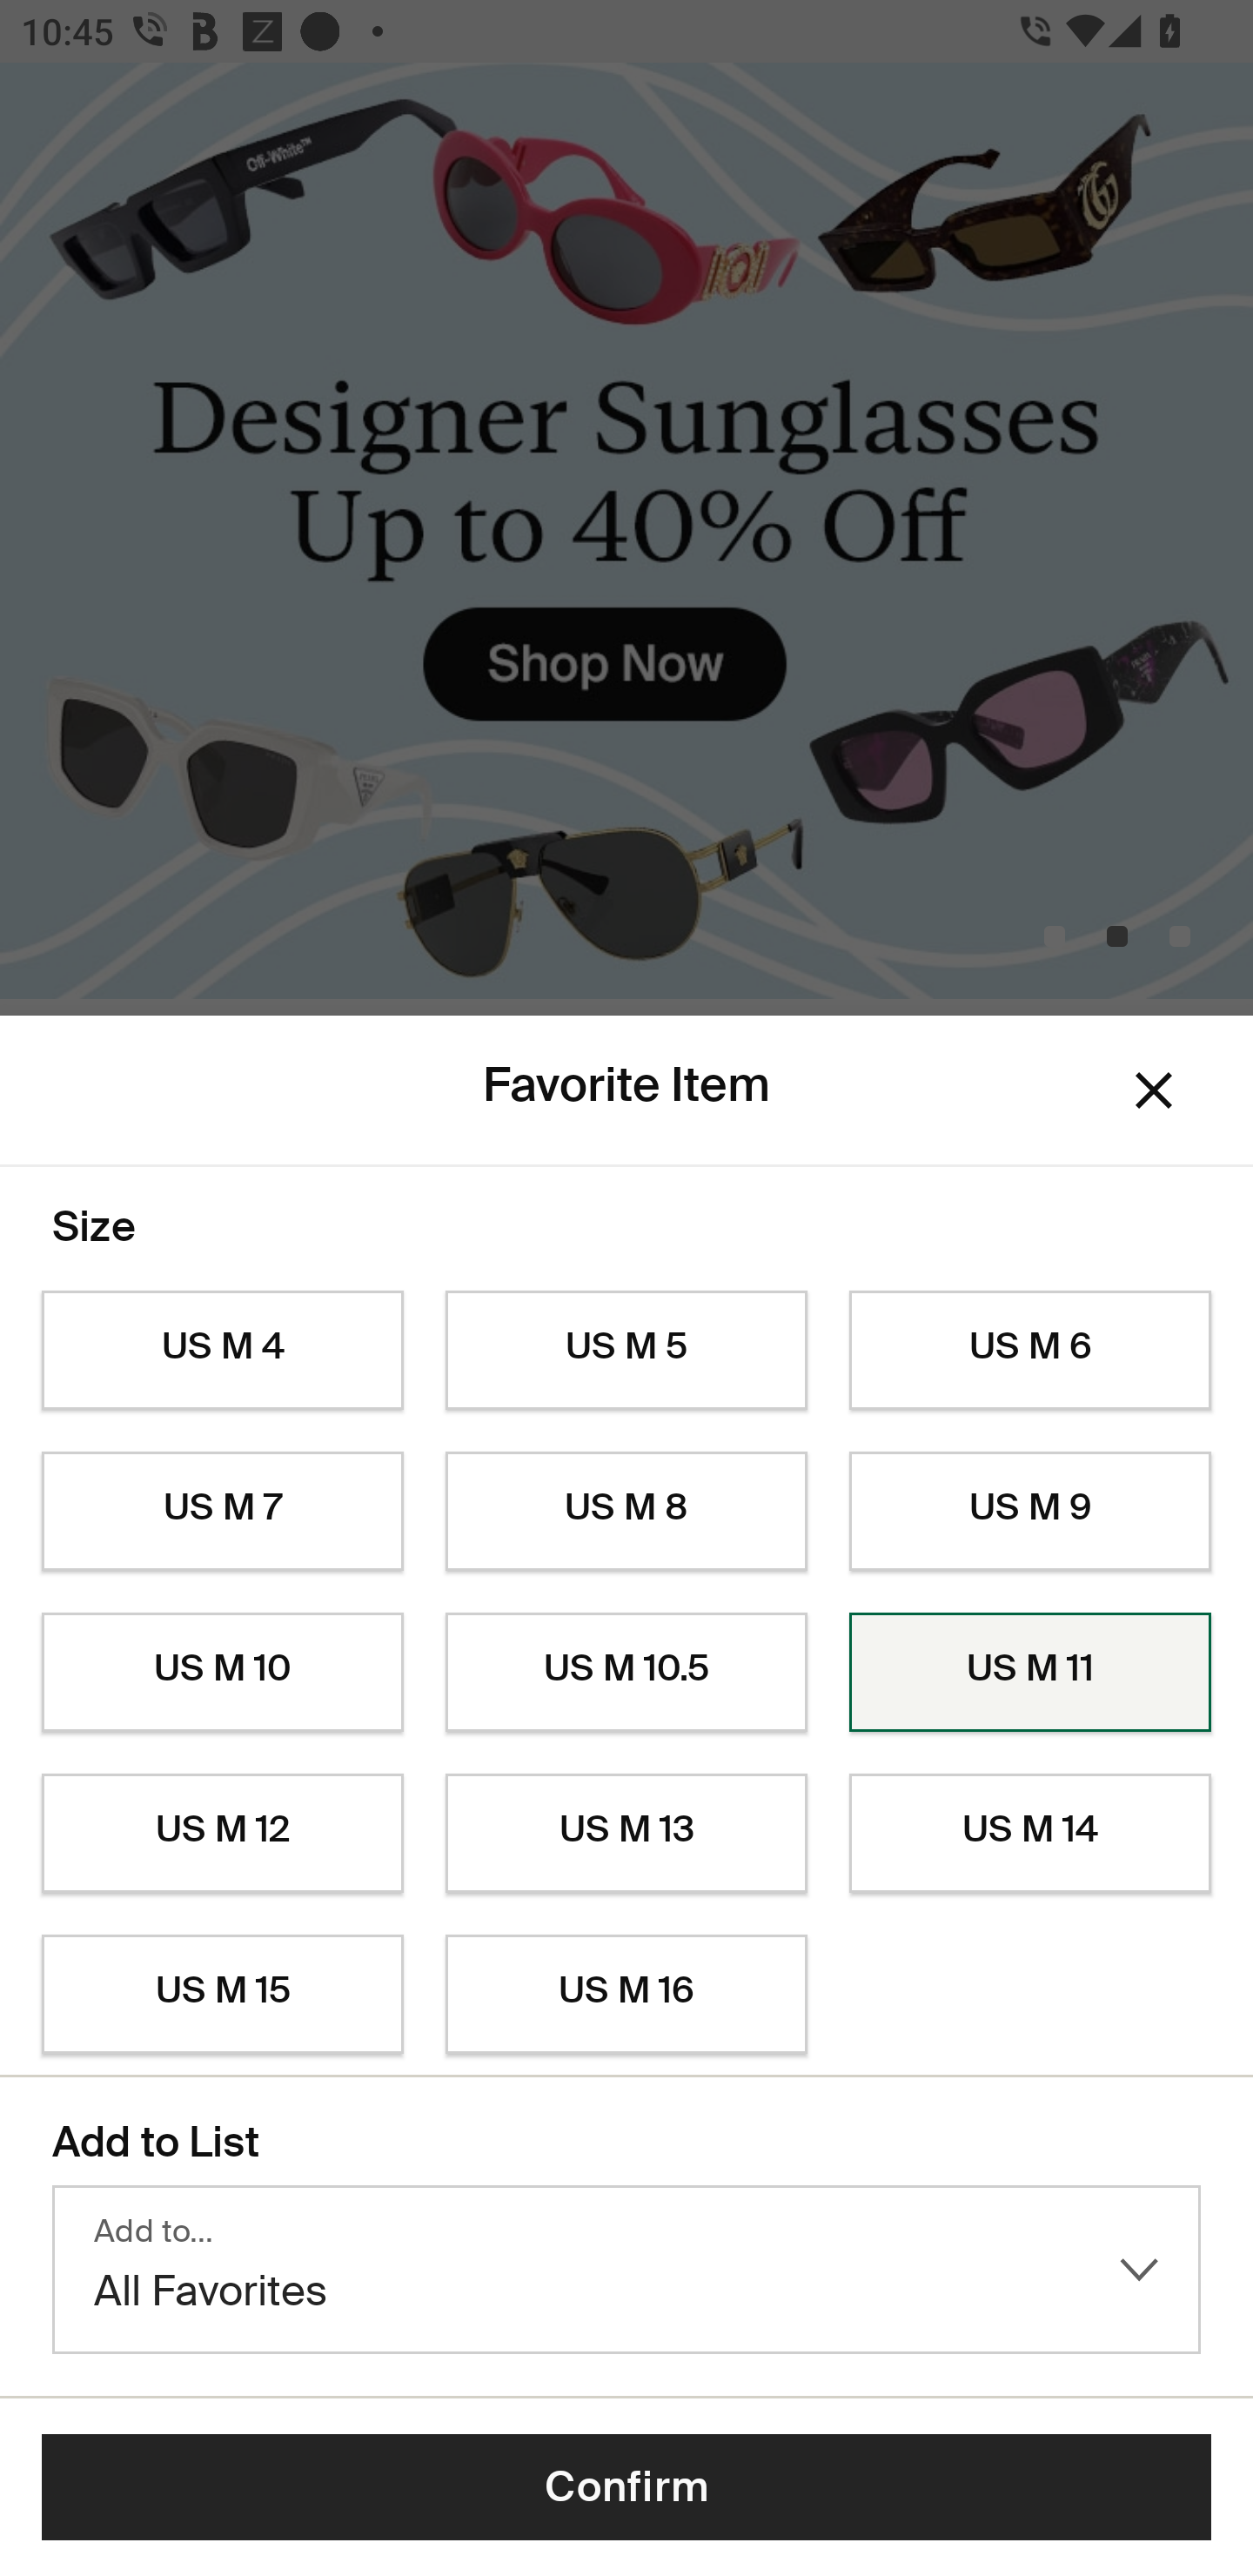 Image resolution: width=1253 pixels, height=2576 pixels. What do you see at coordinates (1030, 1673) in the screenshot?
I see `US M 11` at bounding box center [1030, 1673].